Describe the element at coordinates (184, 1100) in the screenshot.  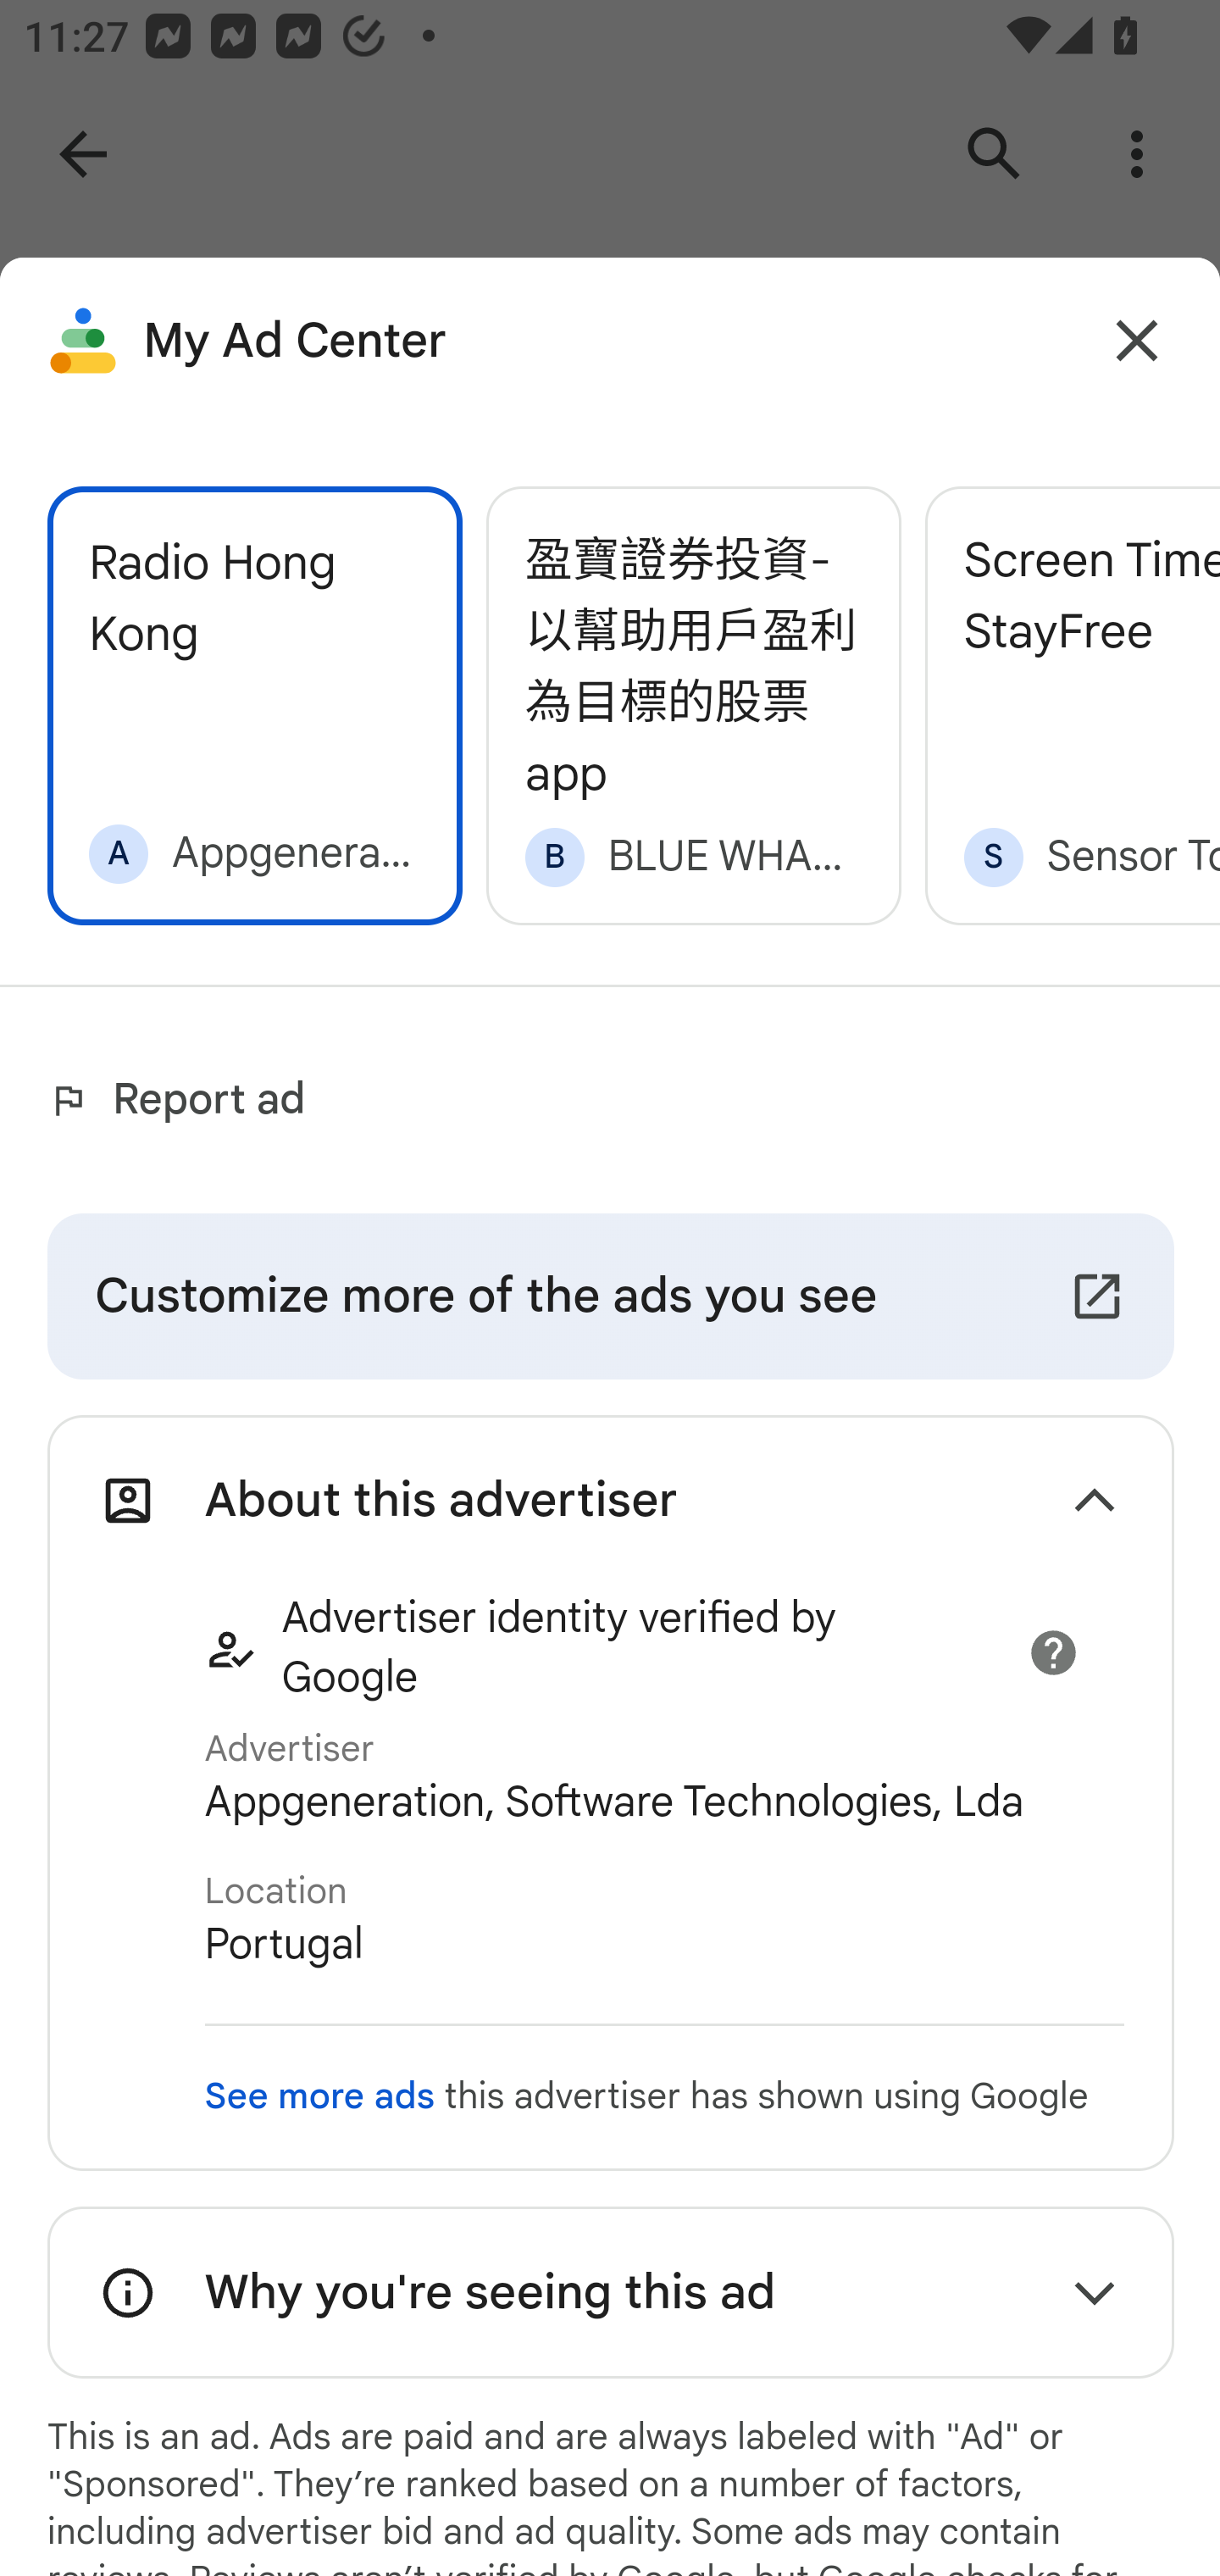
I see `Report ad (opens in new tab) Report ad` at that location.